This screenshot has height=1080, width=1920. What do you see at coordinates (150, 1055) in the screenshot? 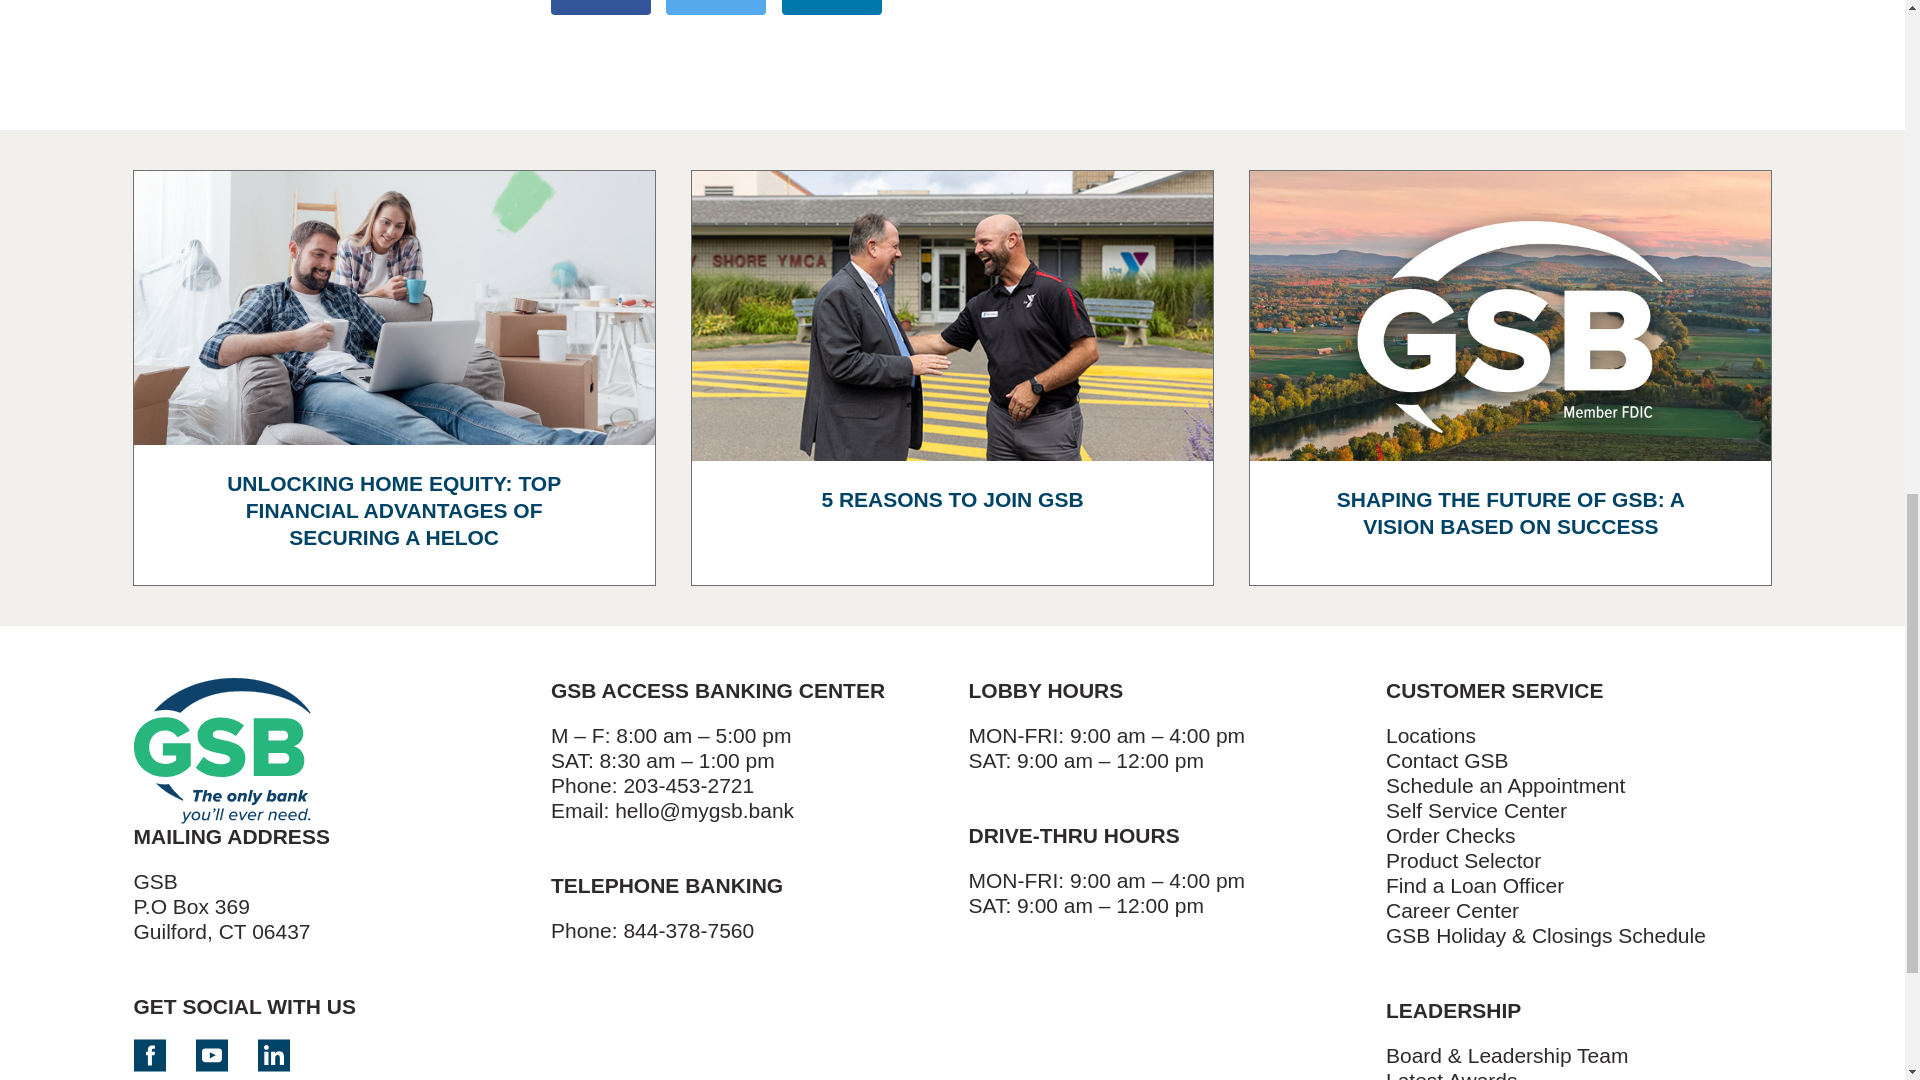
I see `Facebook` at bounding box center [150, 1055].